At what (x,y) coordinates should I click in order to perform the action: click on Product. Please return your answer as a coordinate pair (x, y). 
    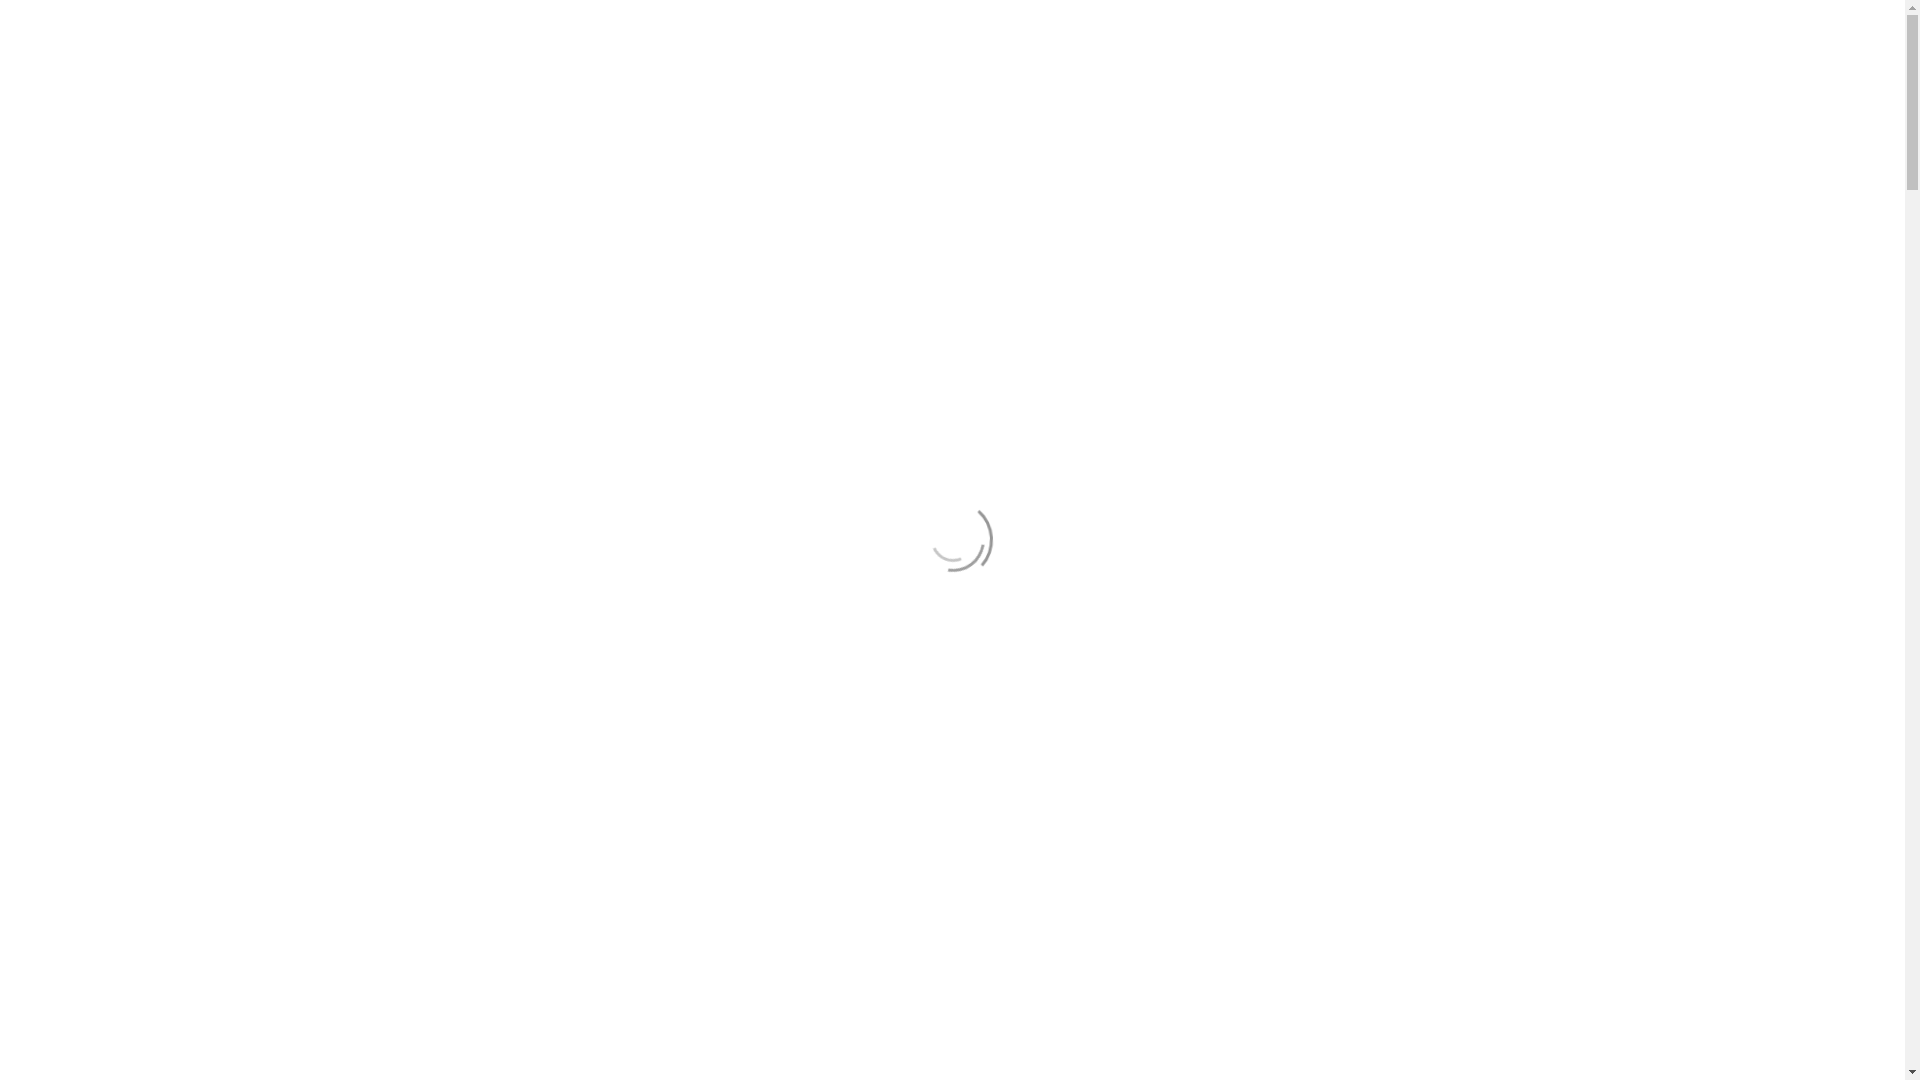
    Looking at the image, I should click on (910, 91).